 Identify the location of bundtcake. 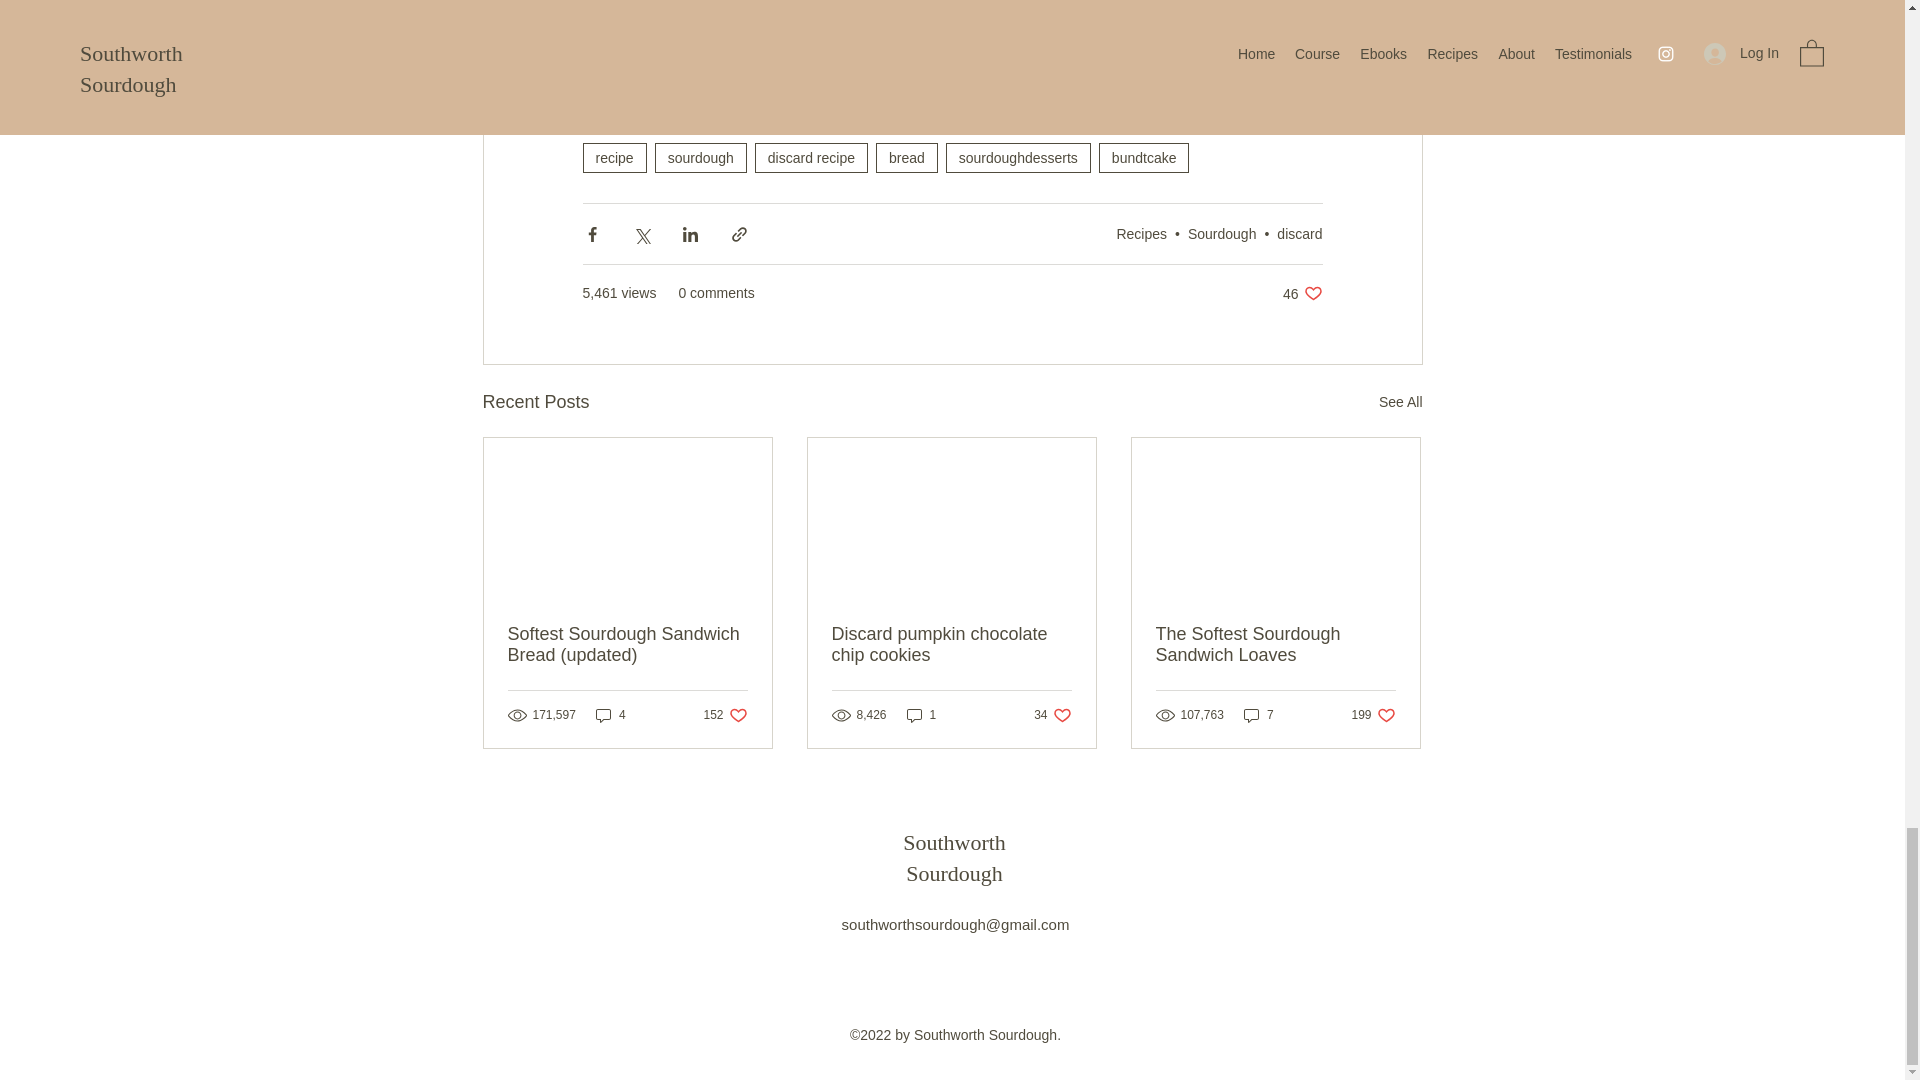
(1018, 157).